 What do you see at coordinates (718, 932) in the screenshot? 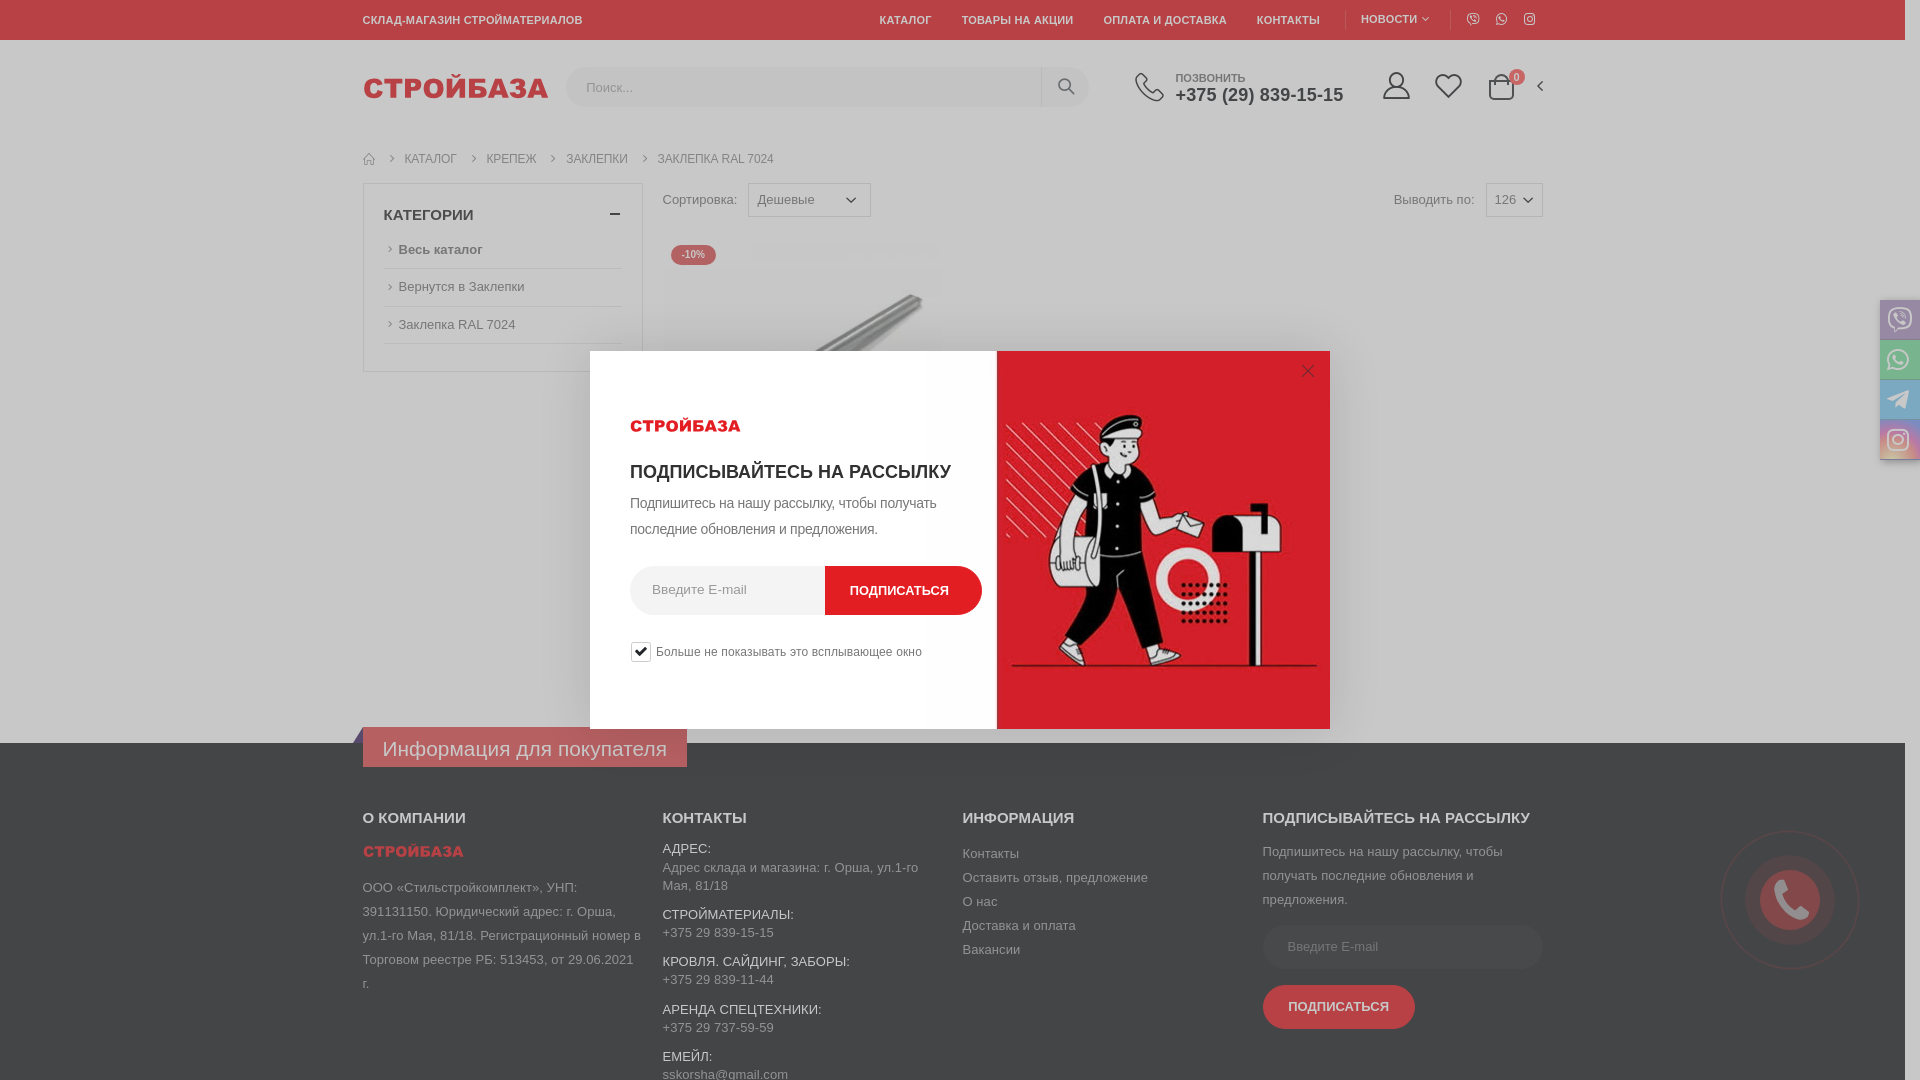
I see `+375 29 839-15-15` at bounding box center [718, 932].